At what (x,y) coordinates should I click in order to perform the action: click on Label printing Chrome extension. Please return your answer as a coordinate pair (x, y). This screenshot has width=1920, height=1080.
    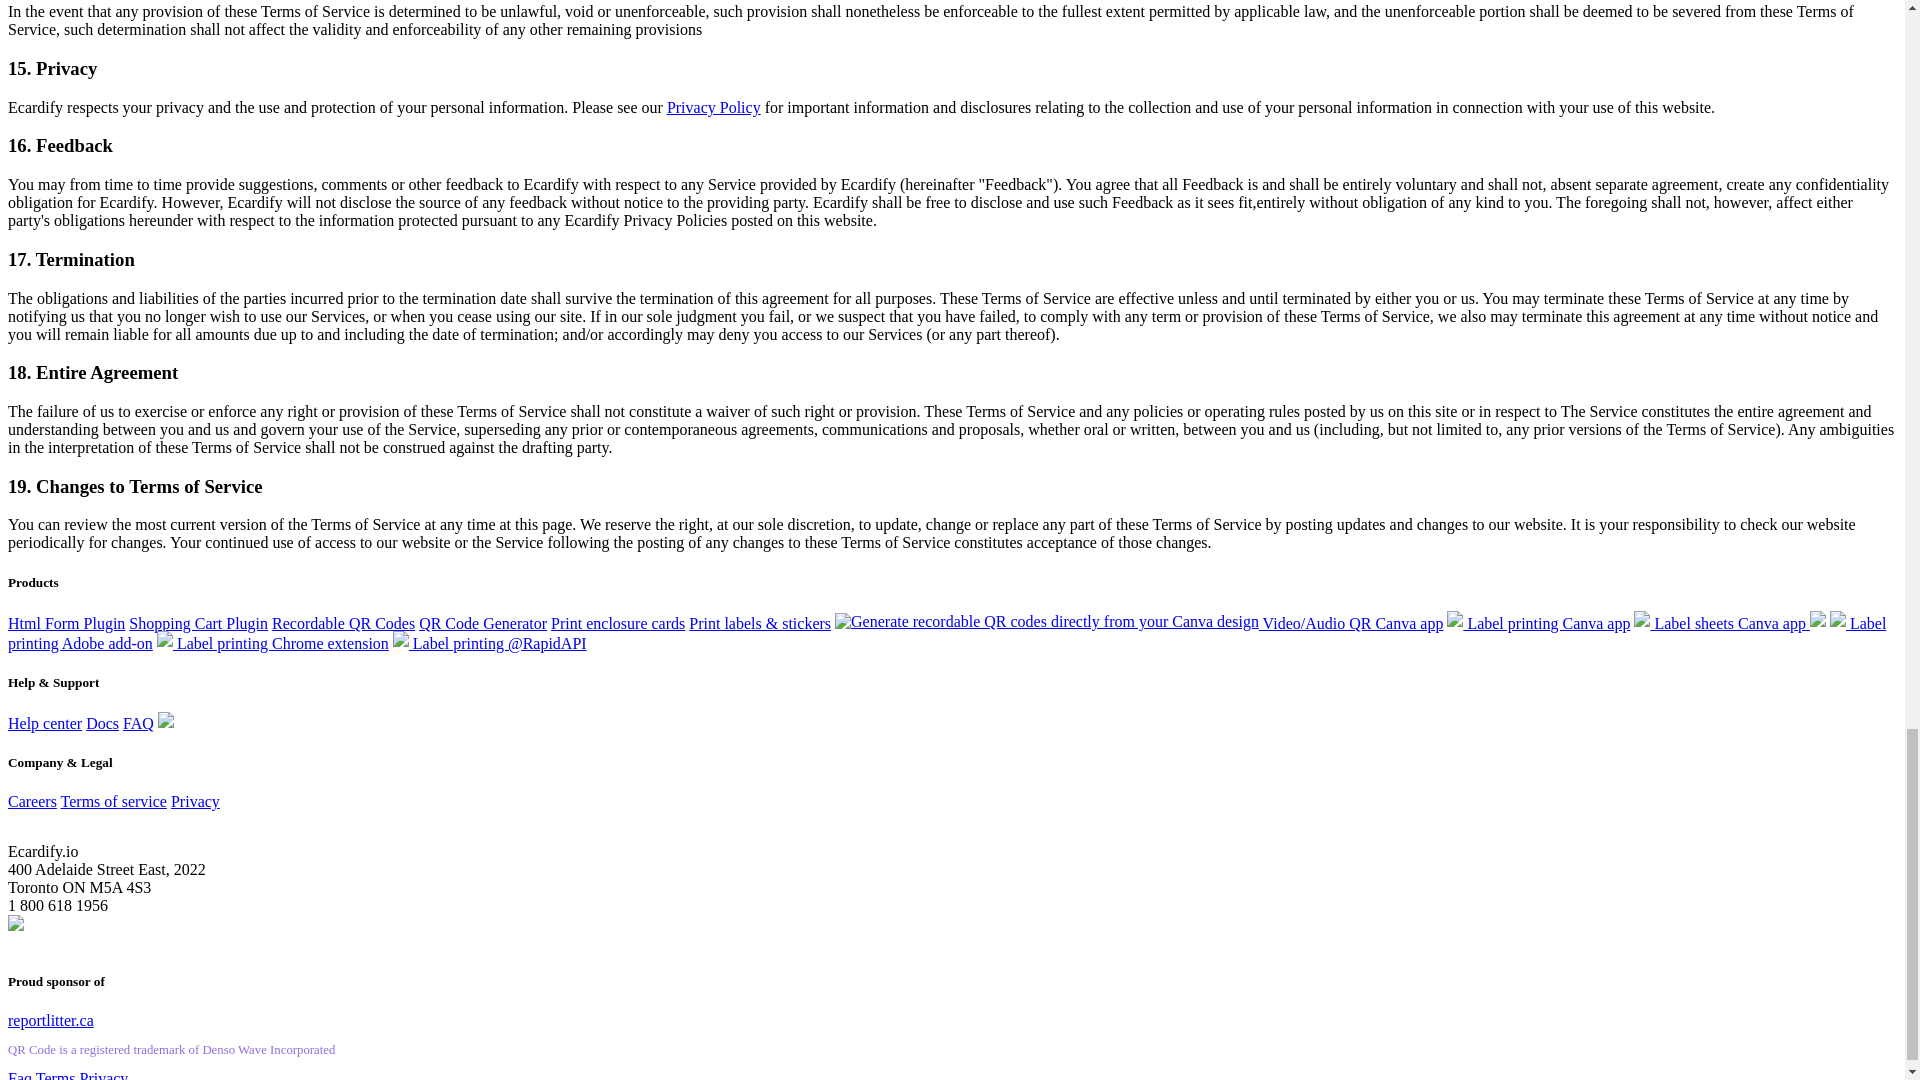
    Looking at the image, I should click on (273, 644).